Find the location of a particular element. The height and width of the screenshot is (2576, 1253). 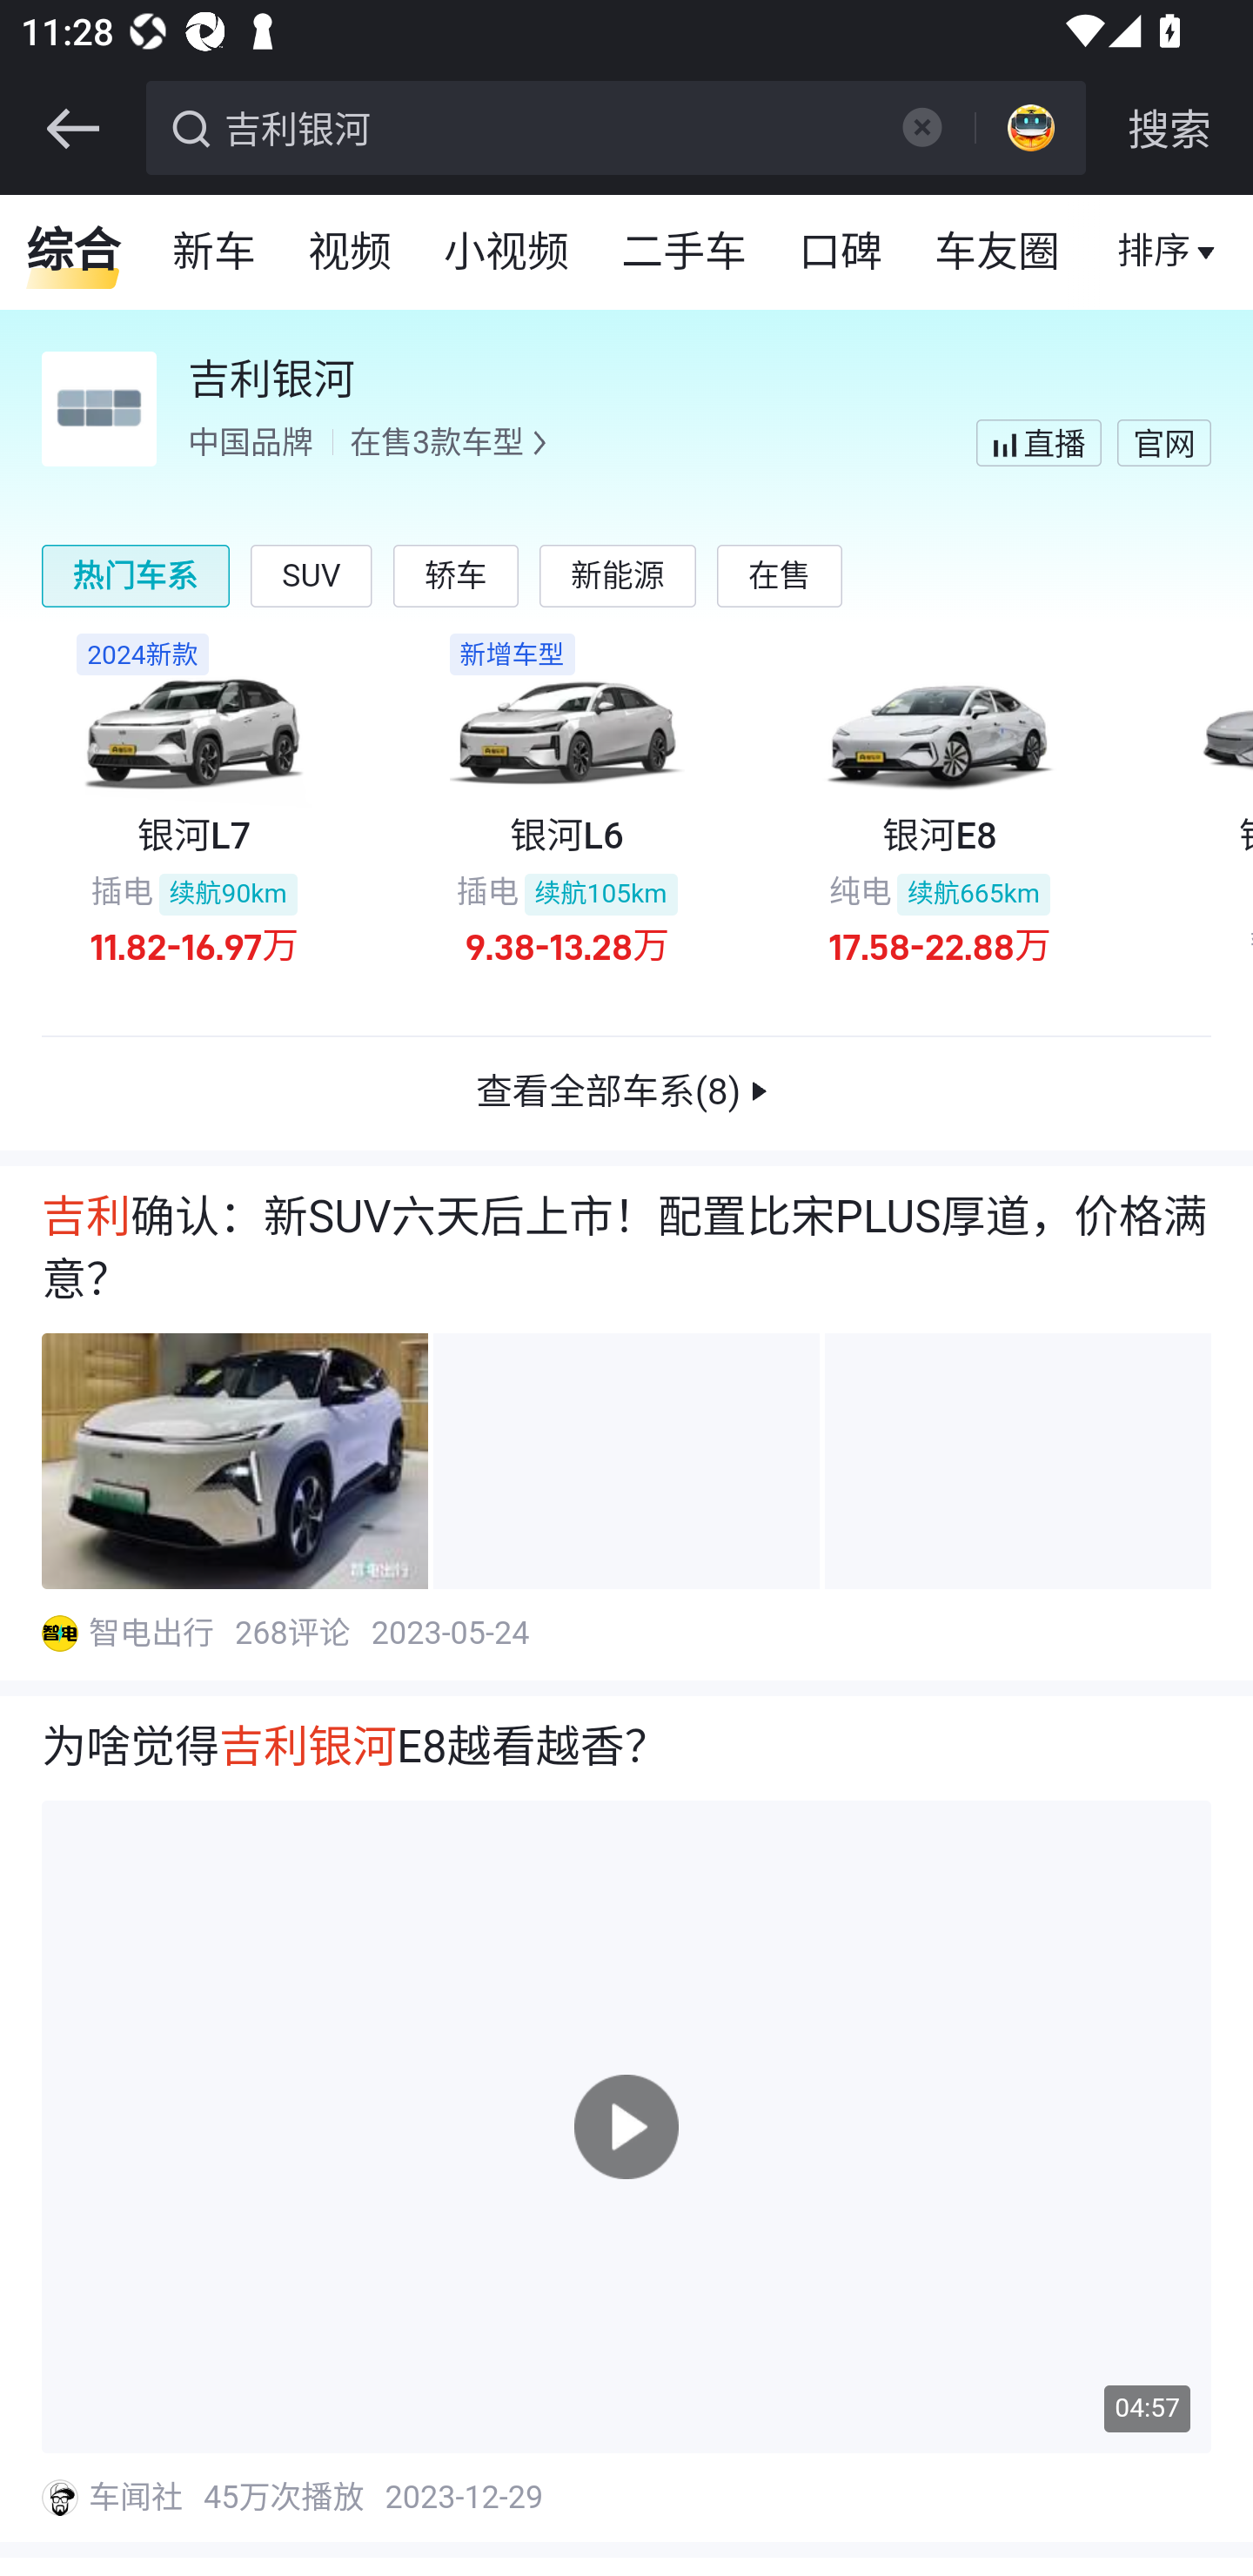

银河E8 纯电续航665km 17.58-22.88万 is located at coordinates (940, 815).